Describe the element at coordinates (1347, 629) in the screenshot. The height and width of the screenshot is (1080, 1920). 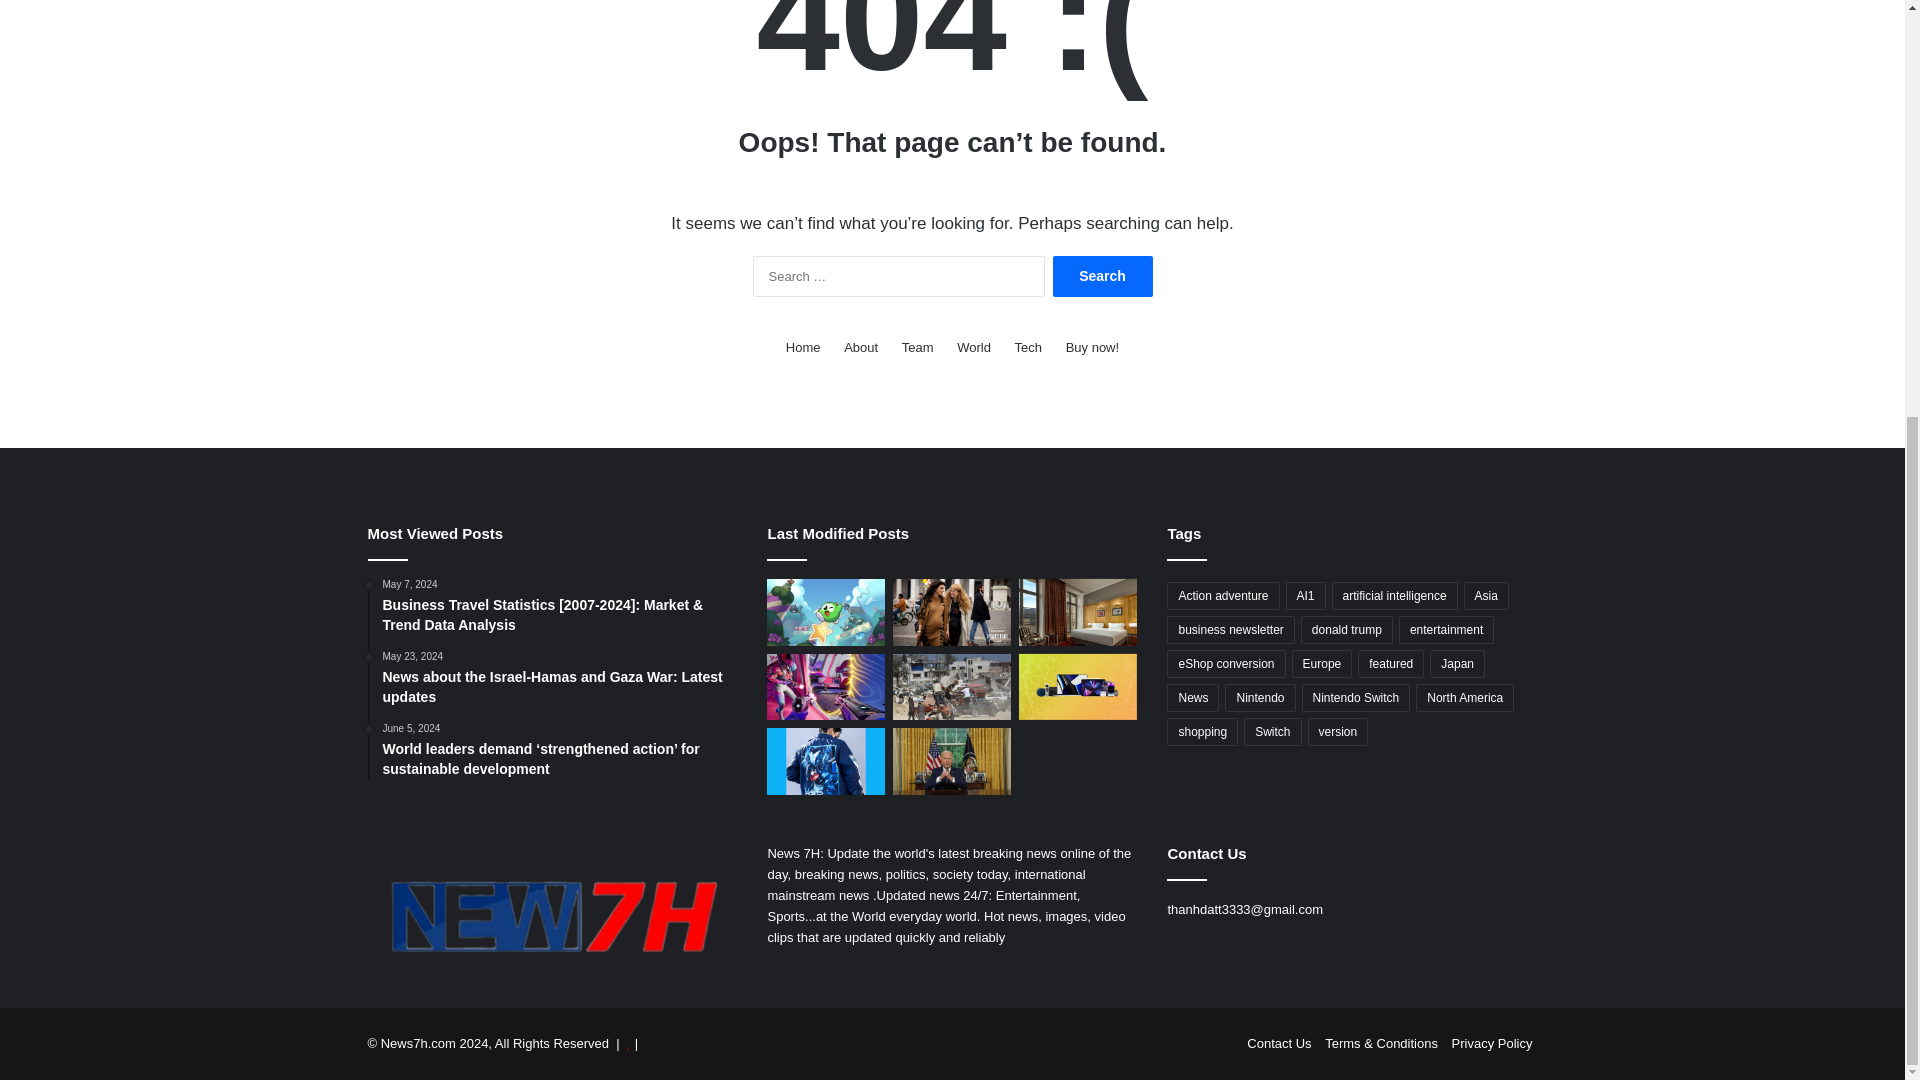
I see `donald trump` at that location.